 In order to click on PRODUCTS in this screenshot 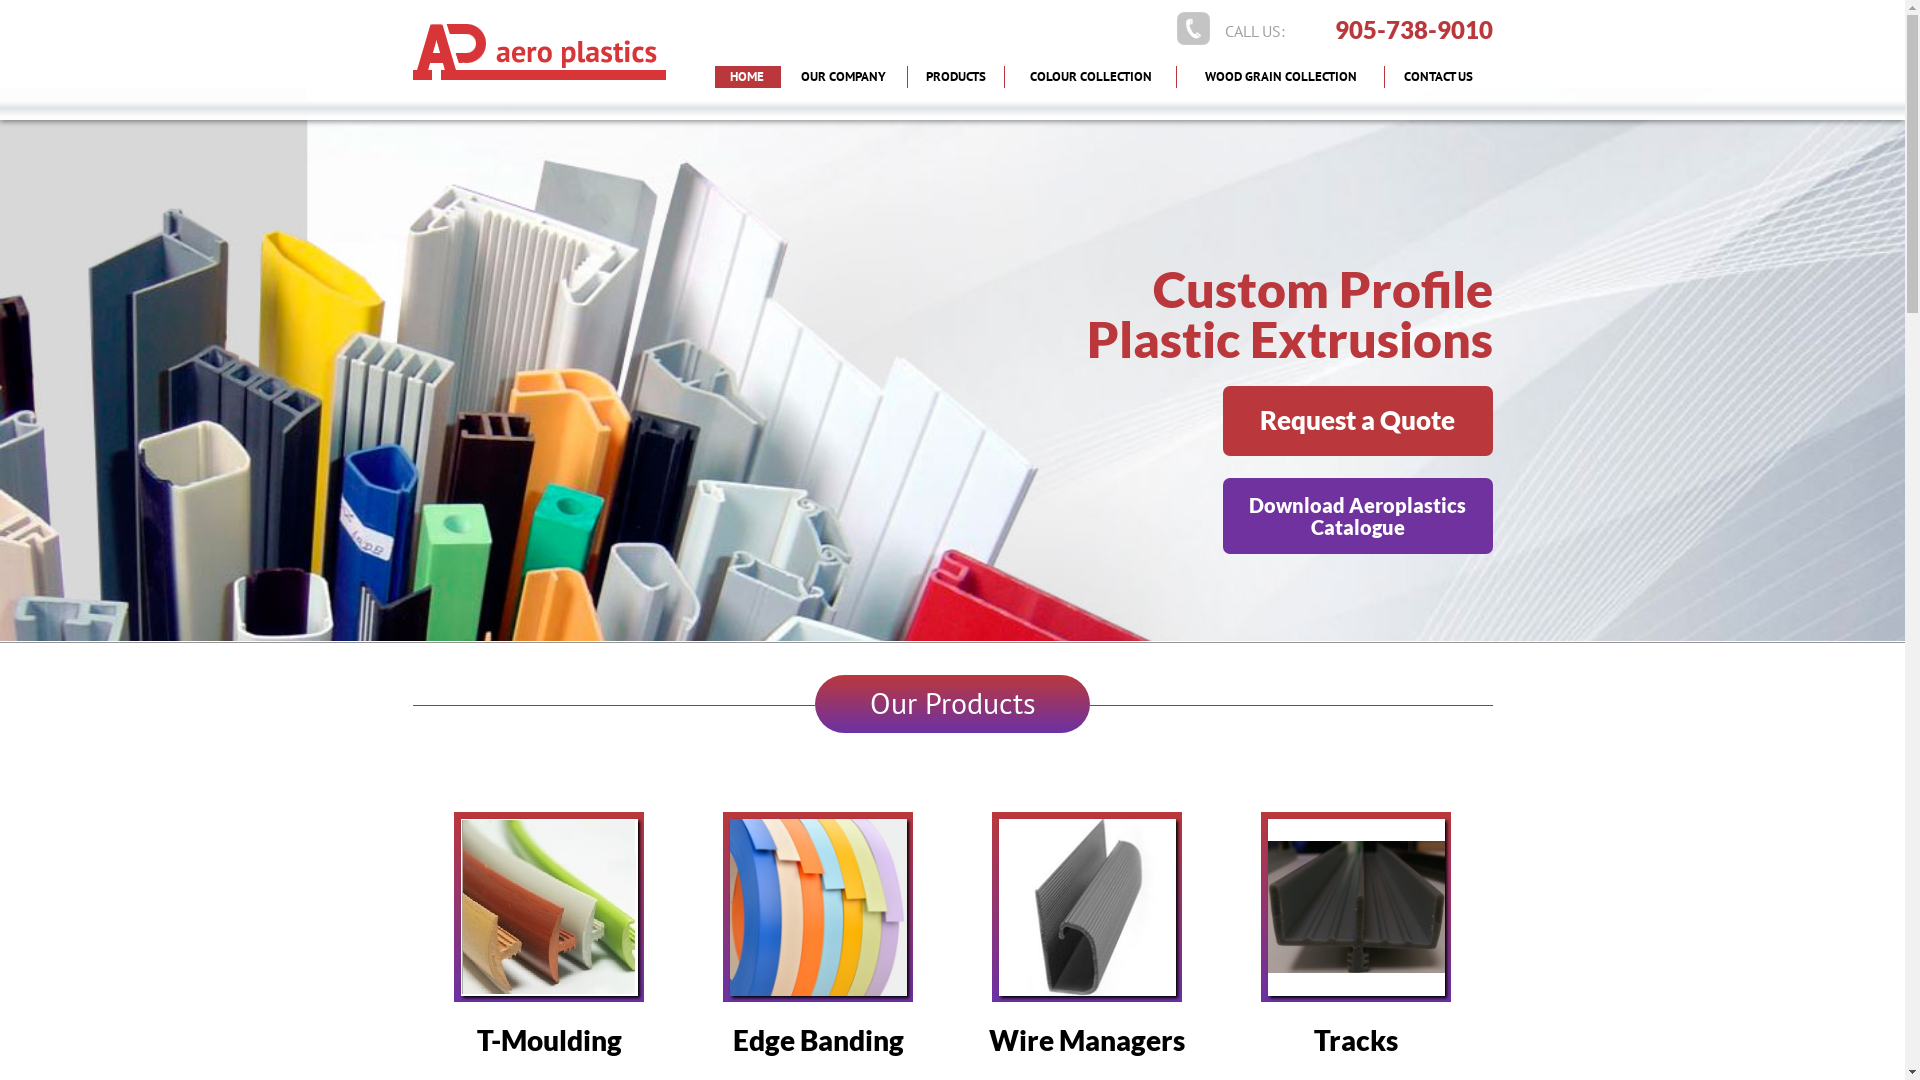, I will do `click(956, 77)`.